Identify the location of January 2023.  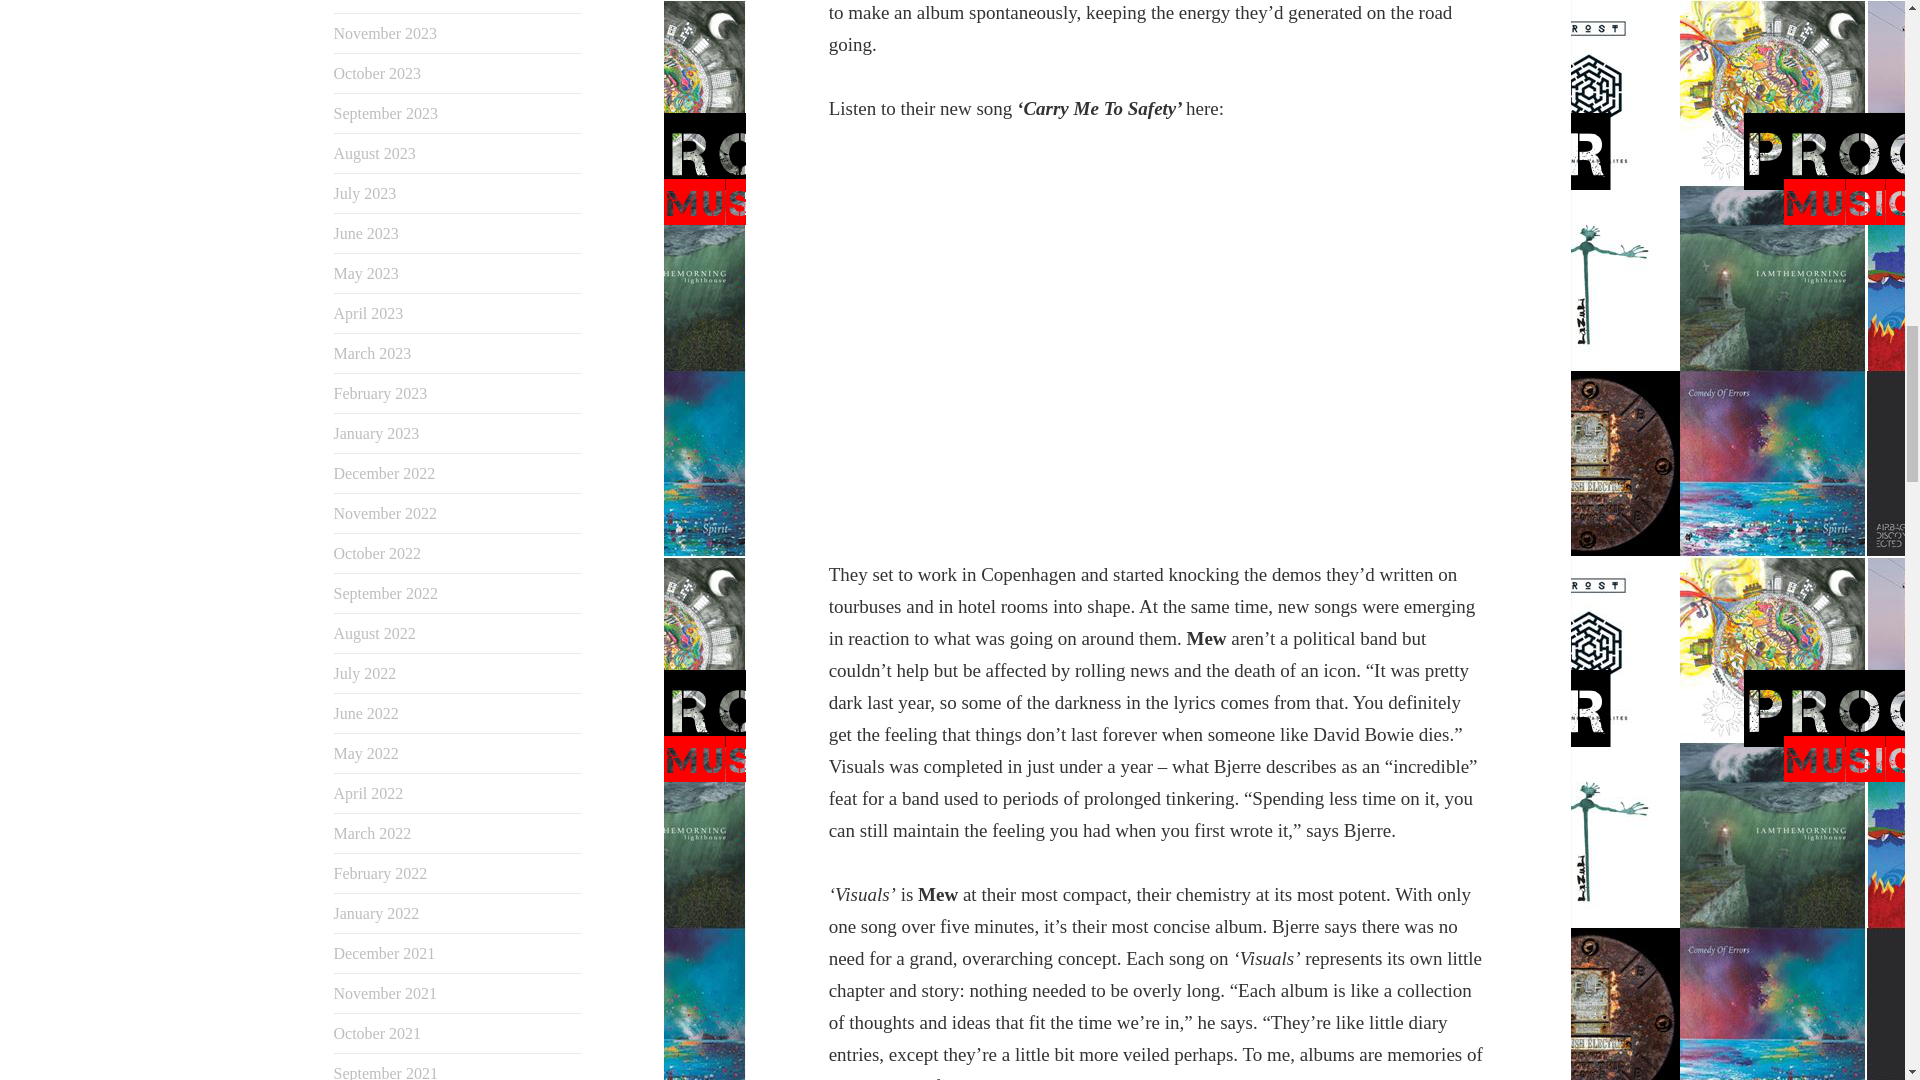
(377, 433).